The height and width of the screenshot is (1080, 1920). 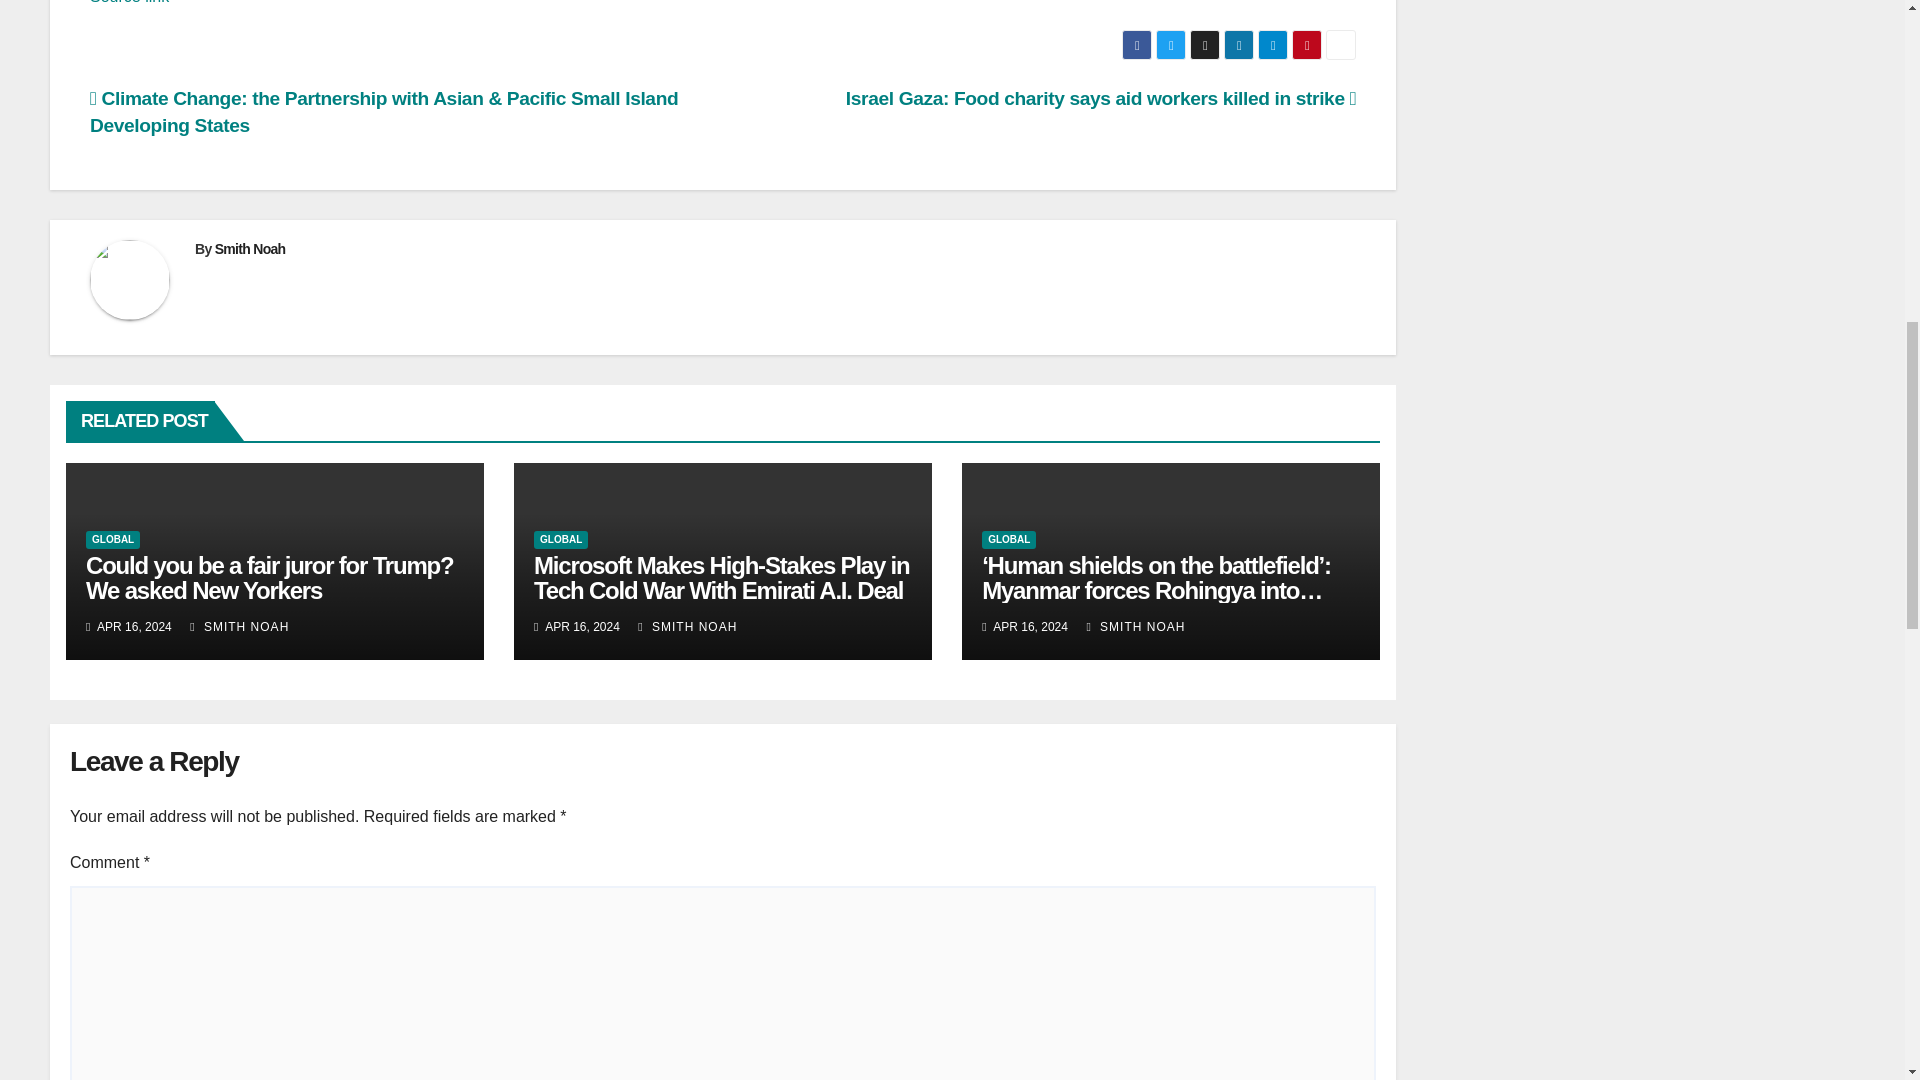 I want to click on SMITH NOAH, so click(x=240, y=626).